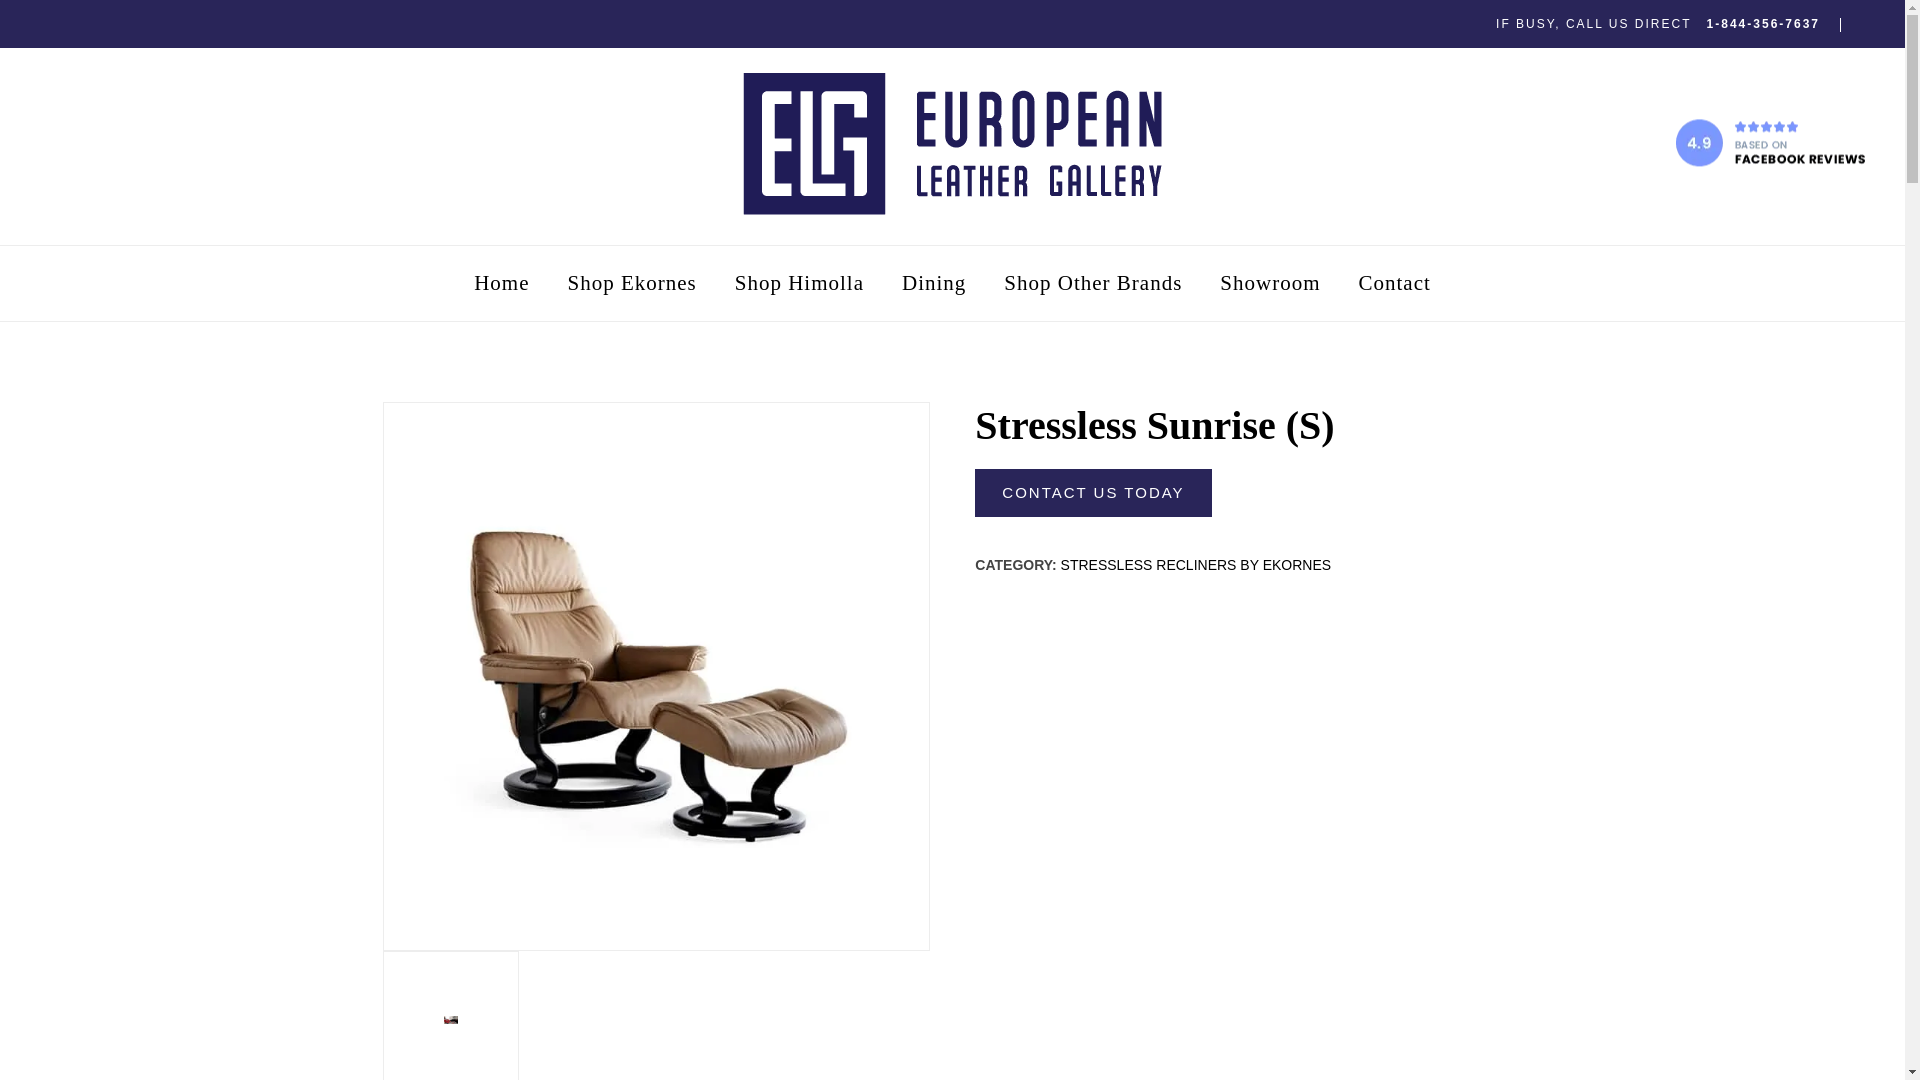  What do you see at coordinates (500, 283) in the screenshot?
I see `Home` at bounding box center [500, 283].